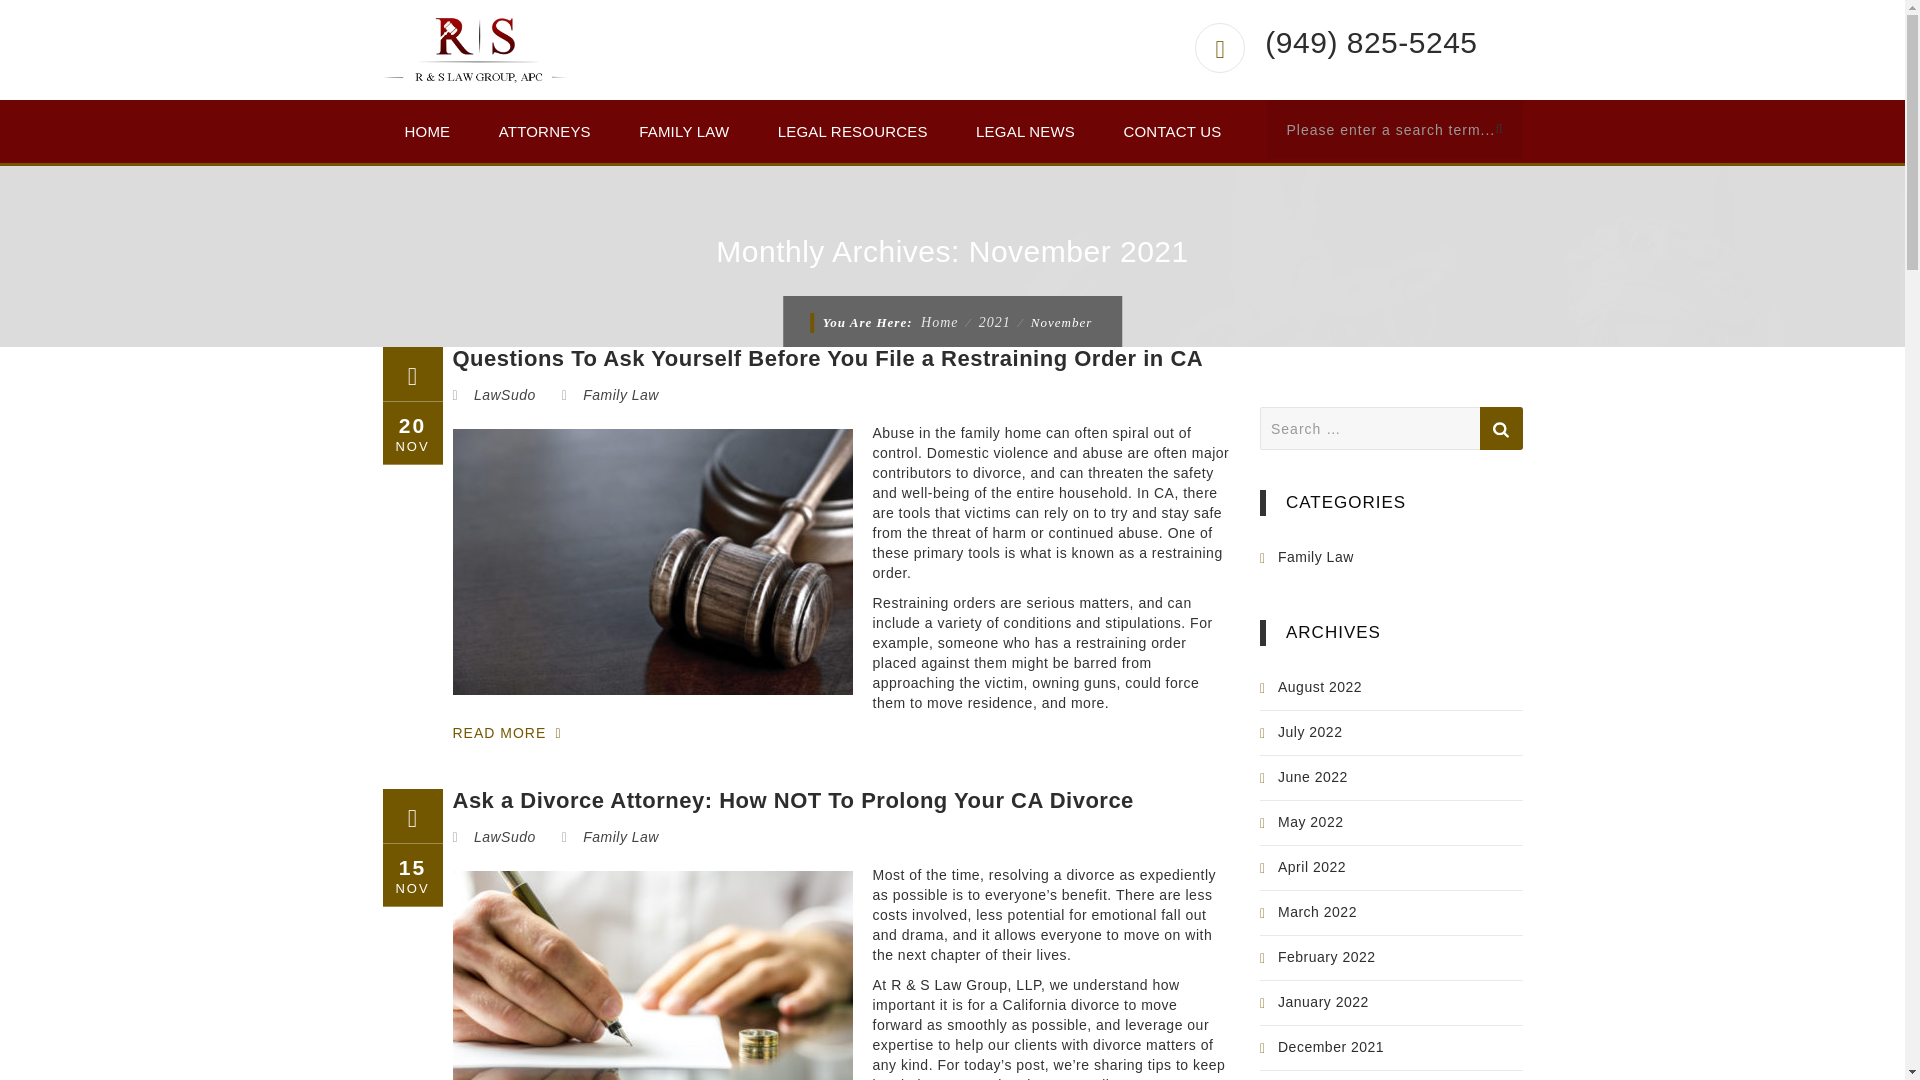  Describe the element at coordinates (504, 836) in the screenshot. I see `LawSudo` at that location.